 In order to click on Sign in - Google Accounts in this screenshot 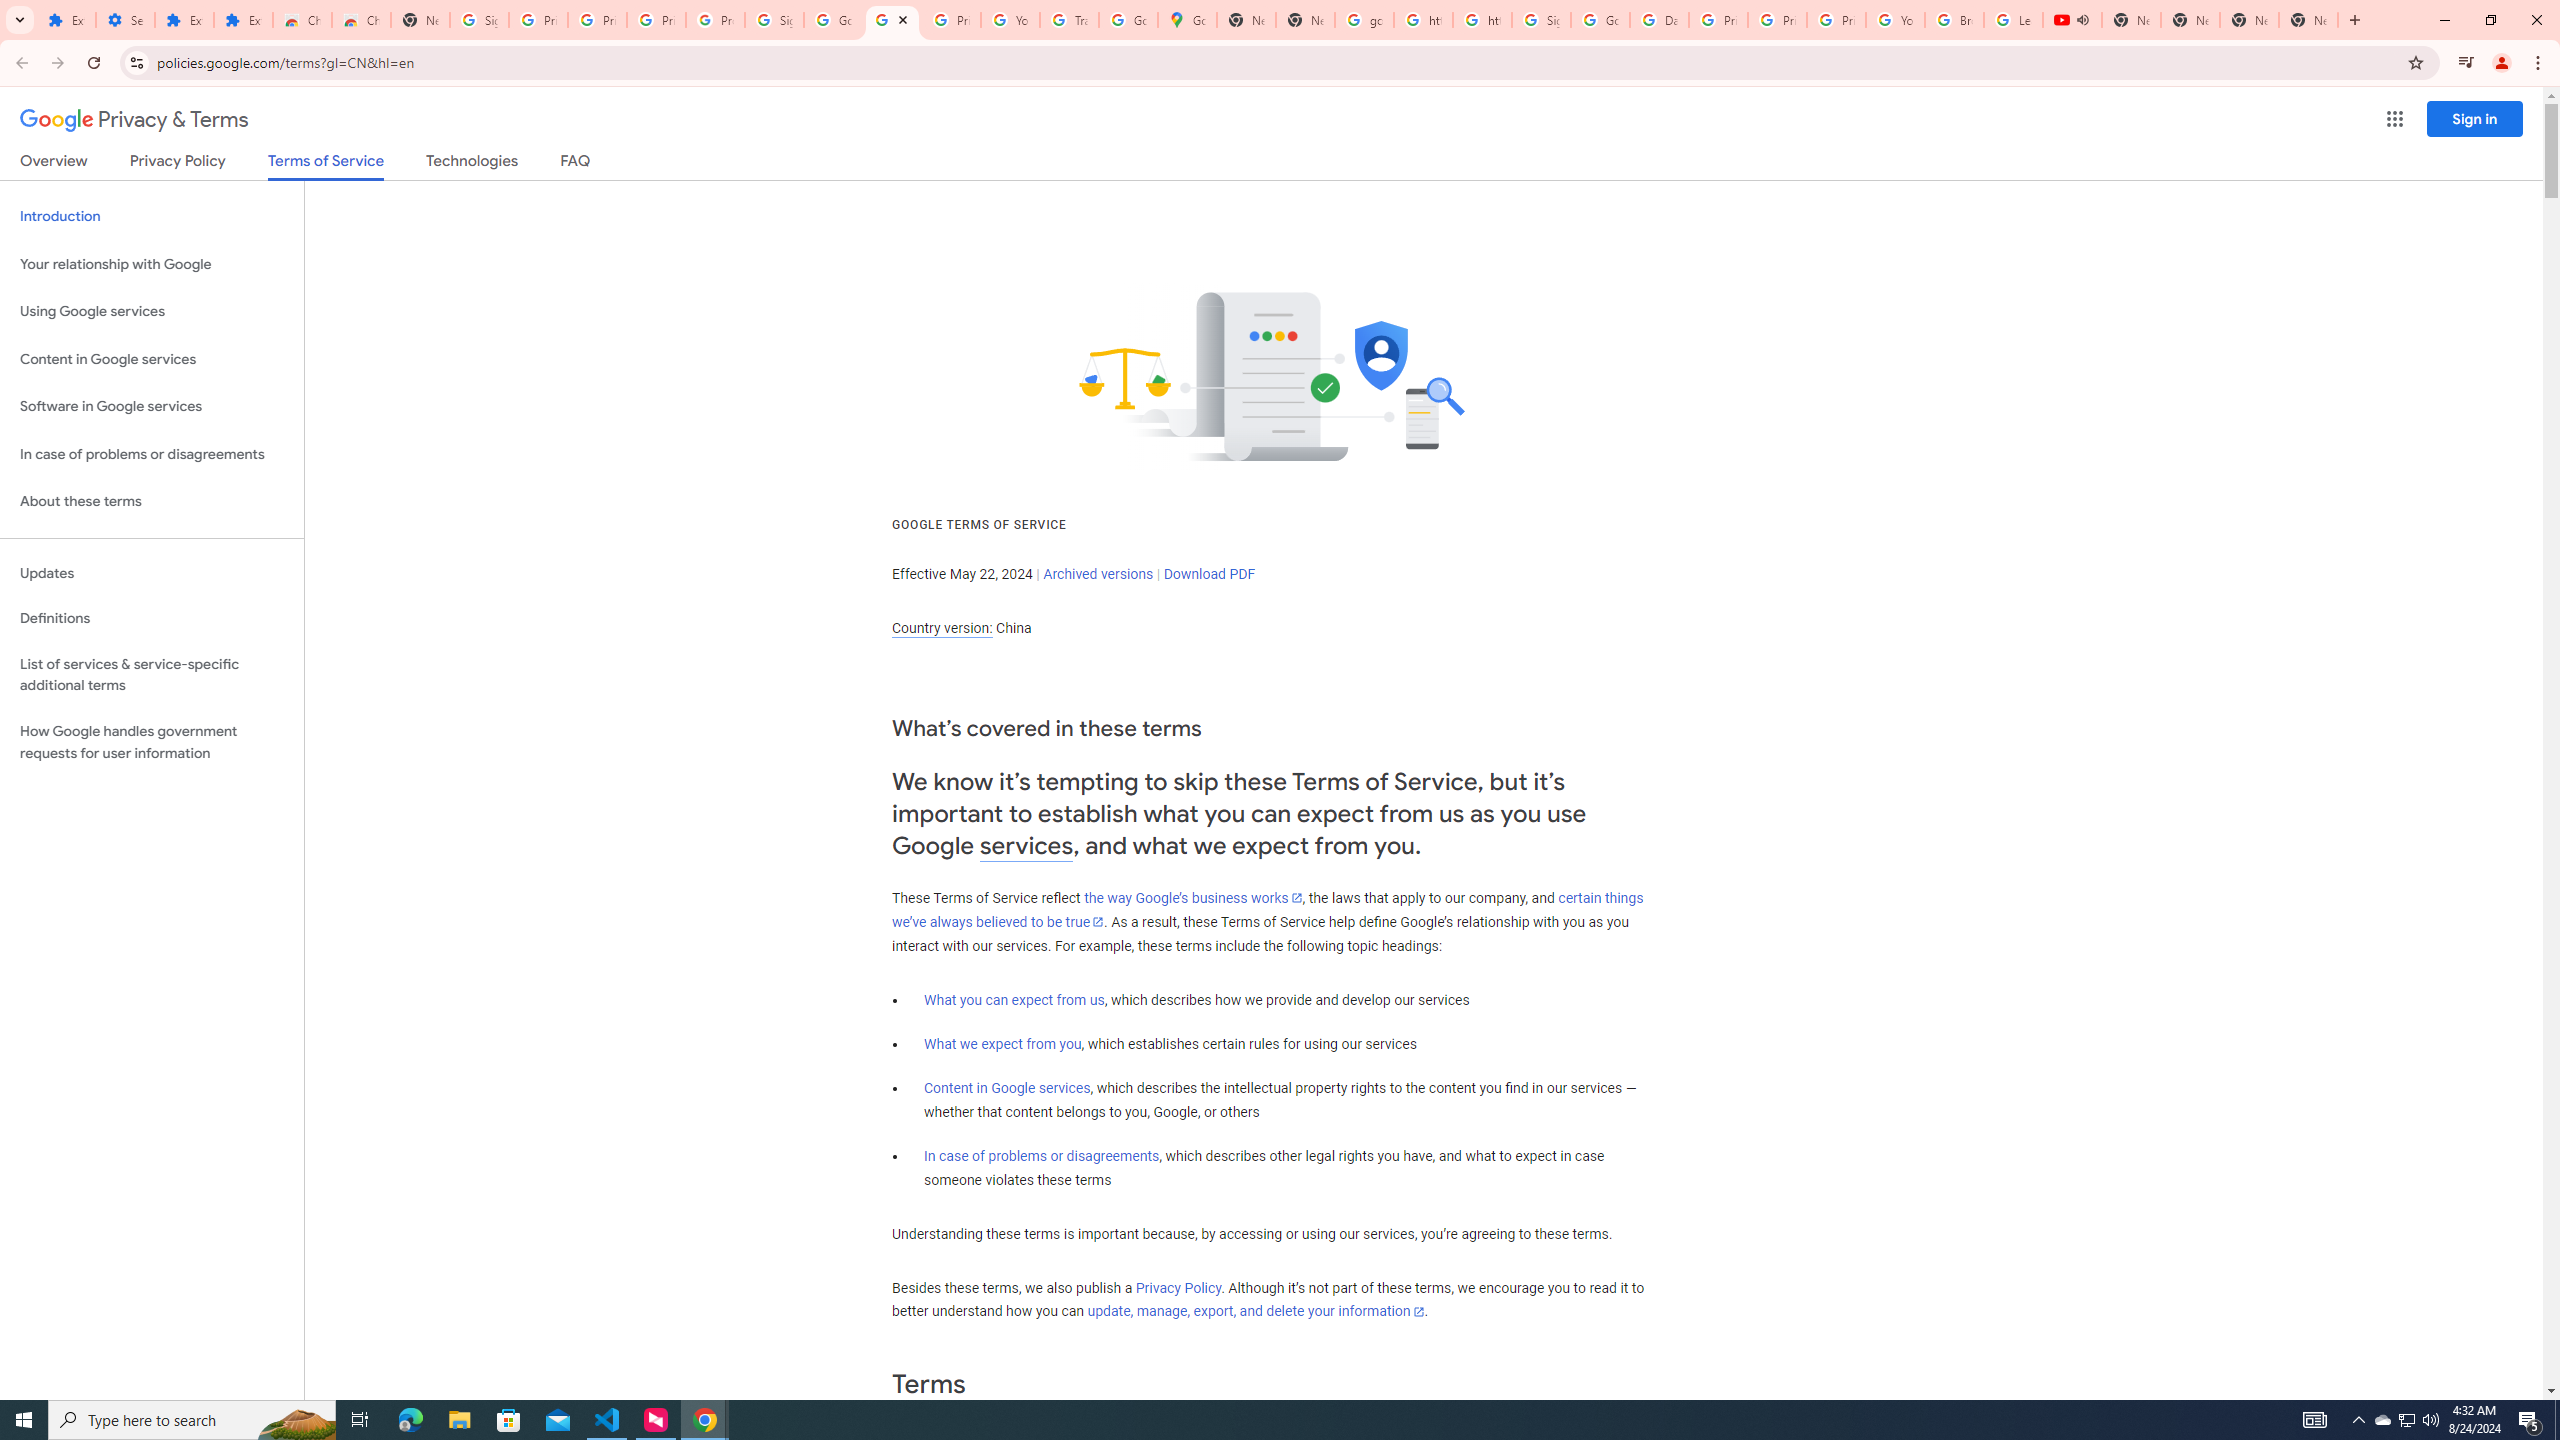, I will do `click(776, 20)`.